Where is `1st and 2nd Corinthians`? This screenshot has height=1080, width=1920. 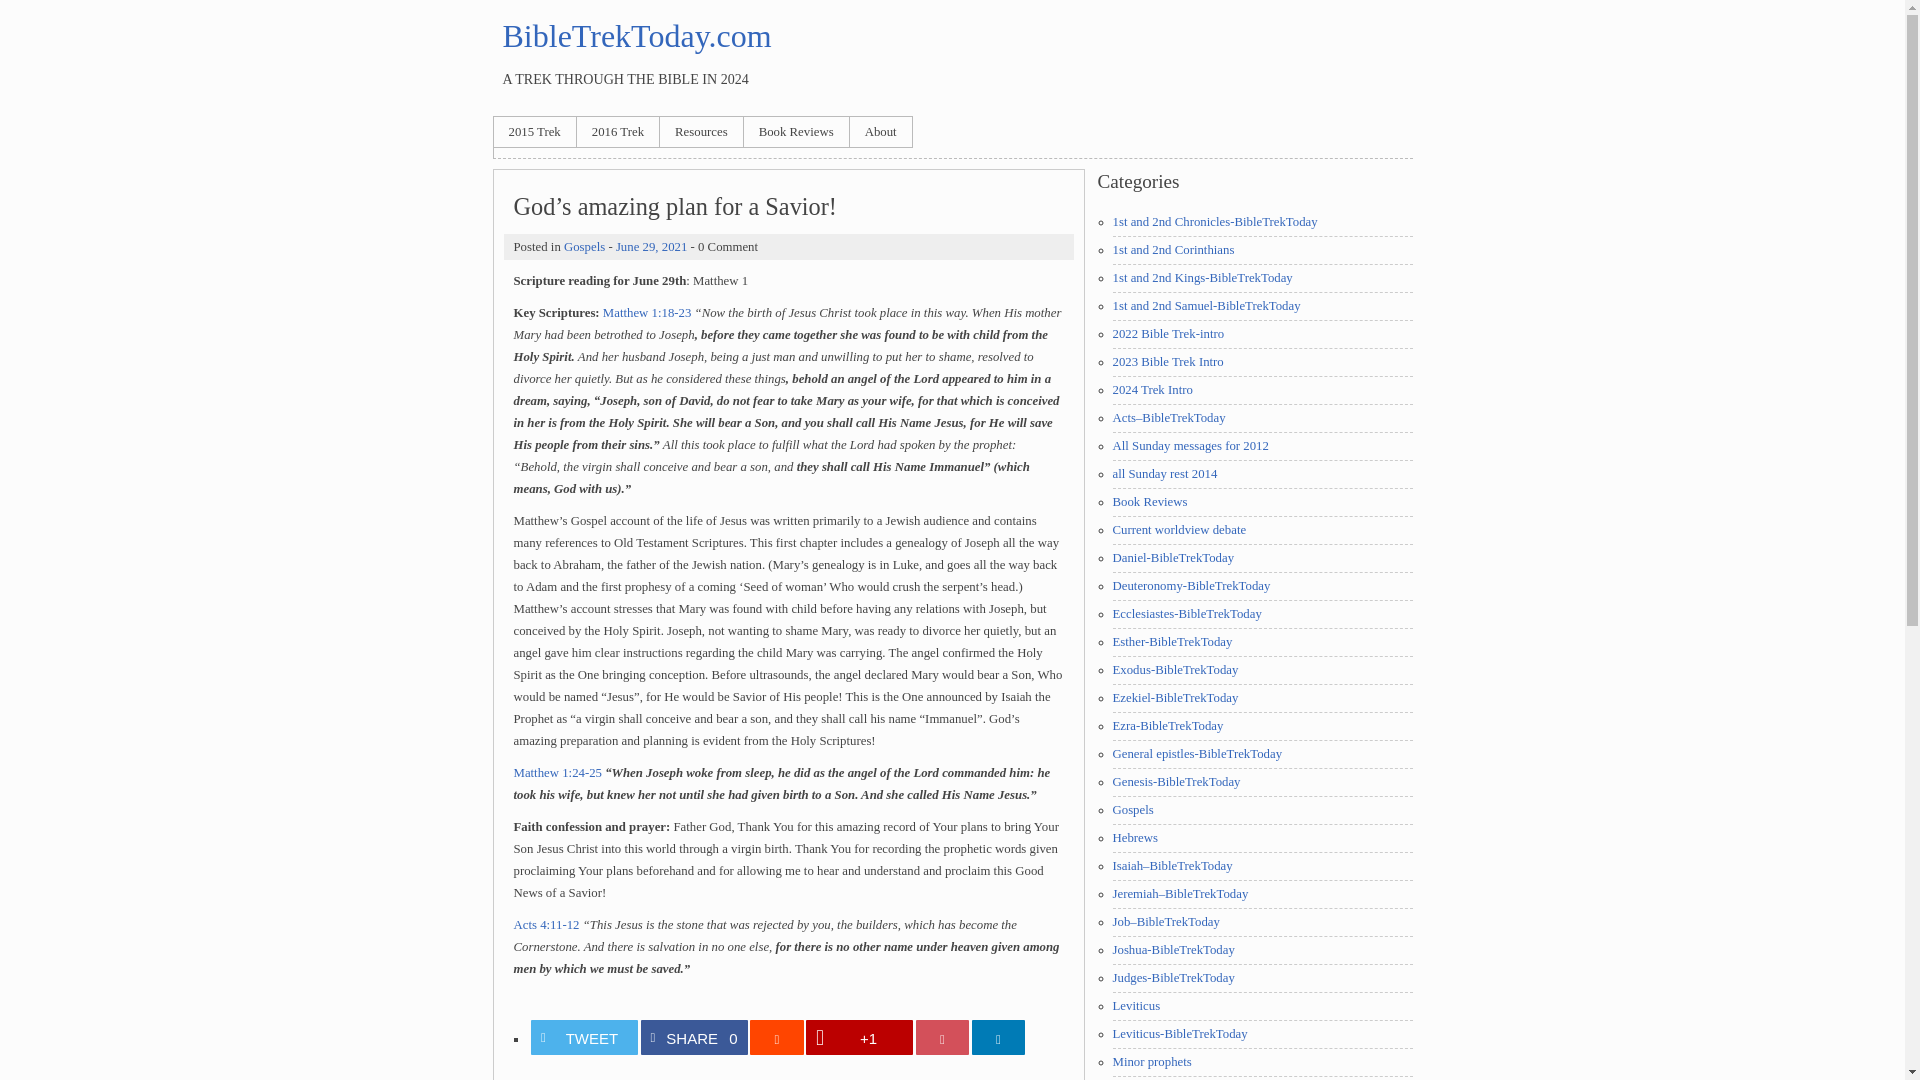
1st and 2nd Corinthians is located at coordinates (652, 246).